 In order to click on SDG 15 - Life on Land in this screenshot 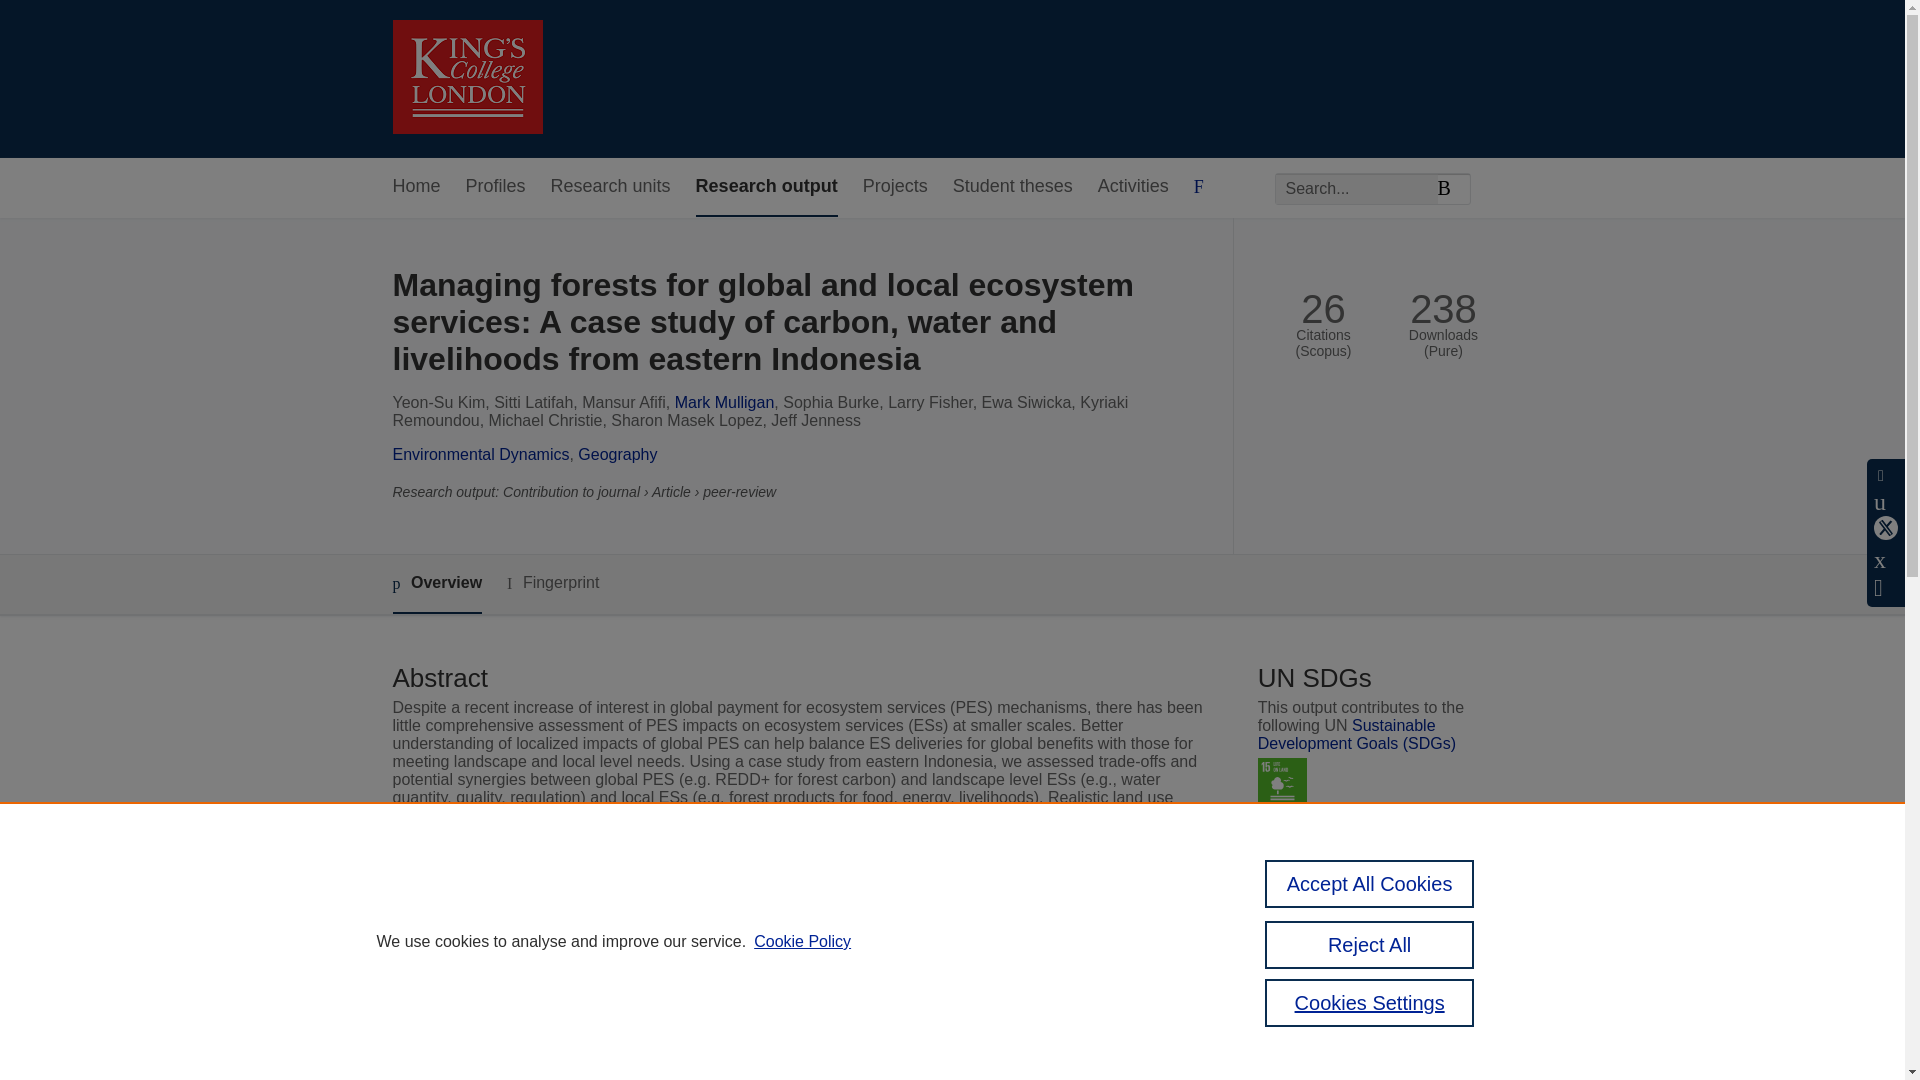, I will do `click(1282, 782)`.